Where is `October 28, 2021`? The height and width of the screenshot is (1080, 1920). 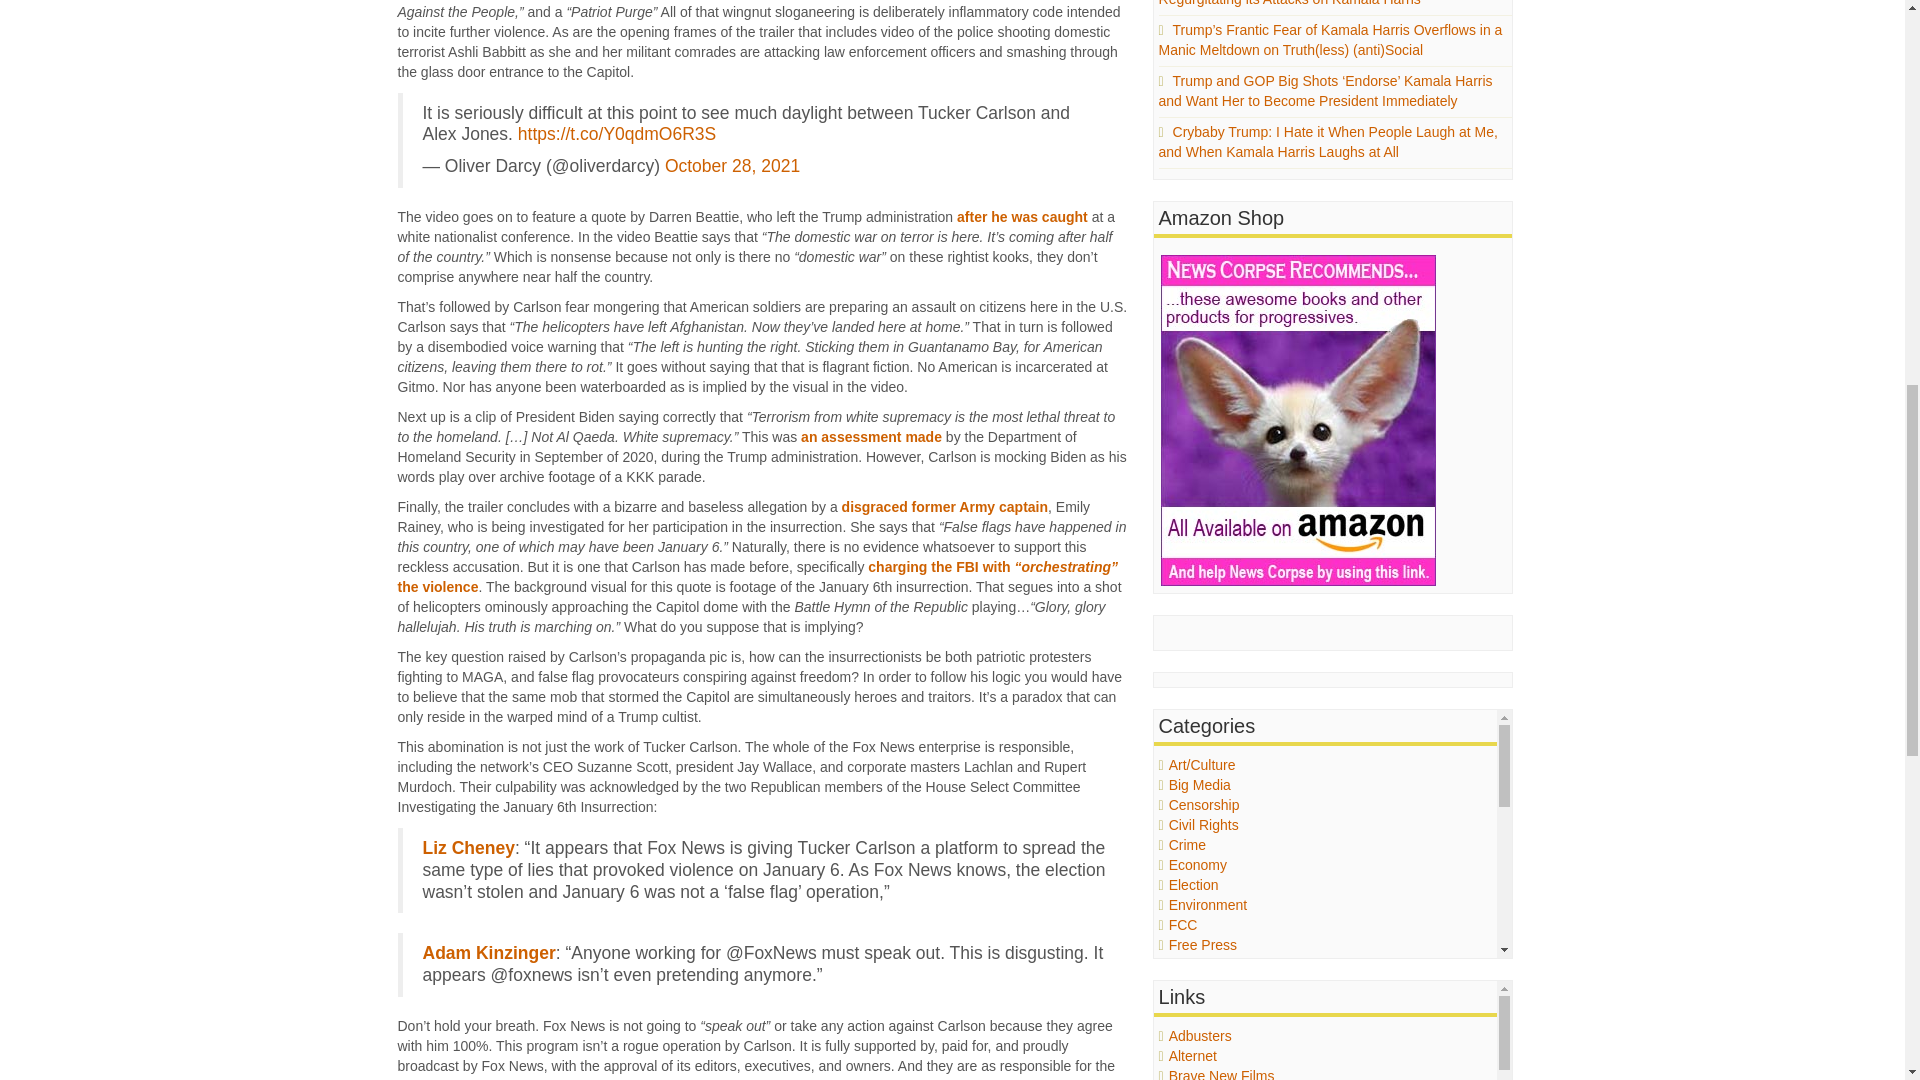
October 28, 2021 is located at coordinates (732, 166).